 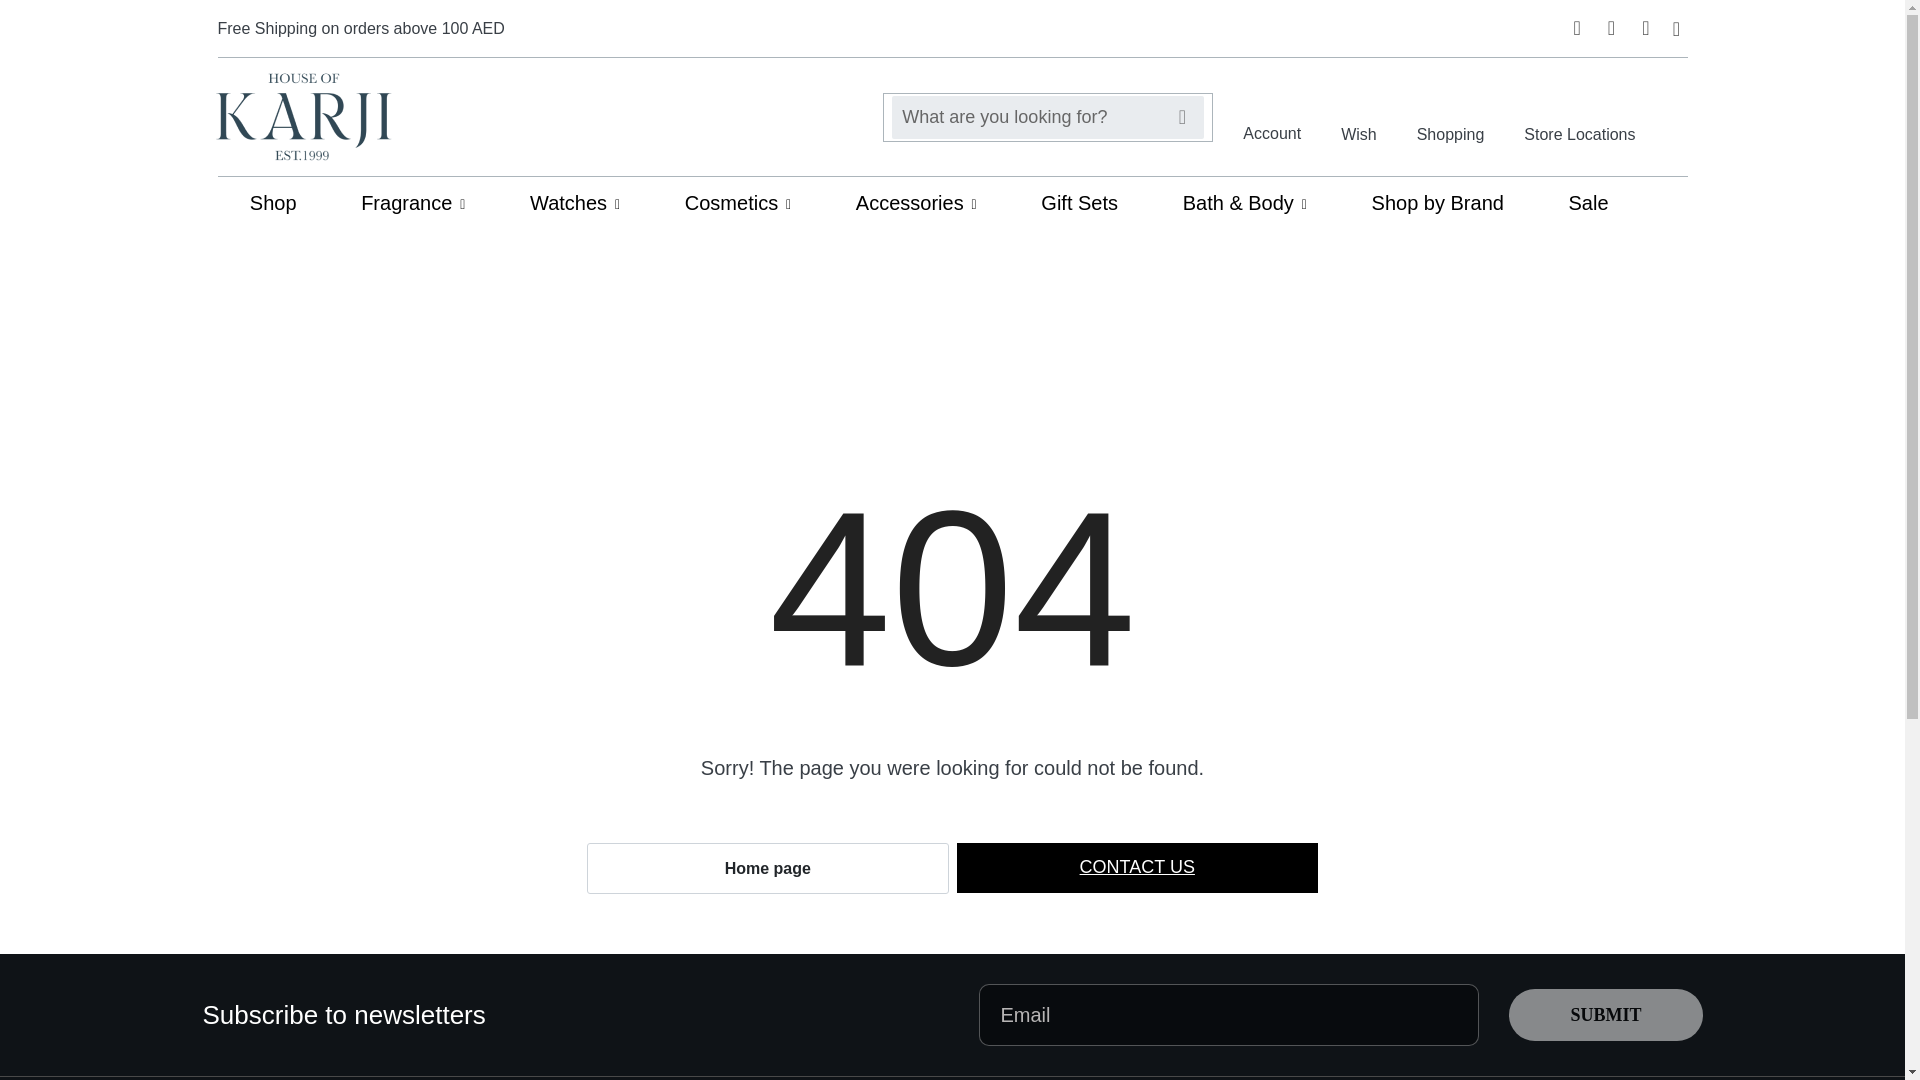 What do you see at coordinates (916, 202) in the screenshot?
I see `Accessories` at bounding box center [916, 202].